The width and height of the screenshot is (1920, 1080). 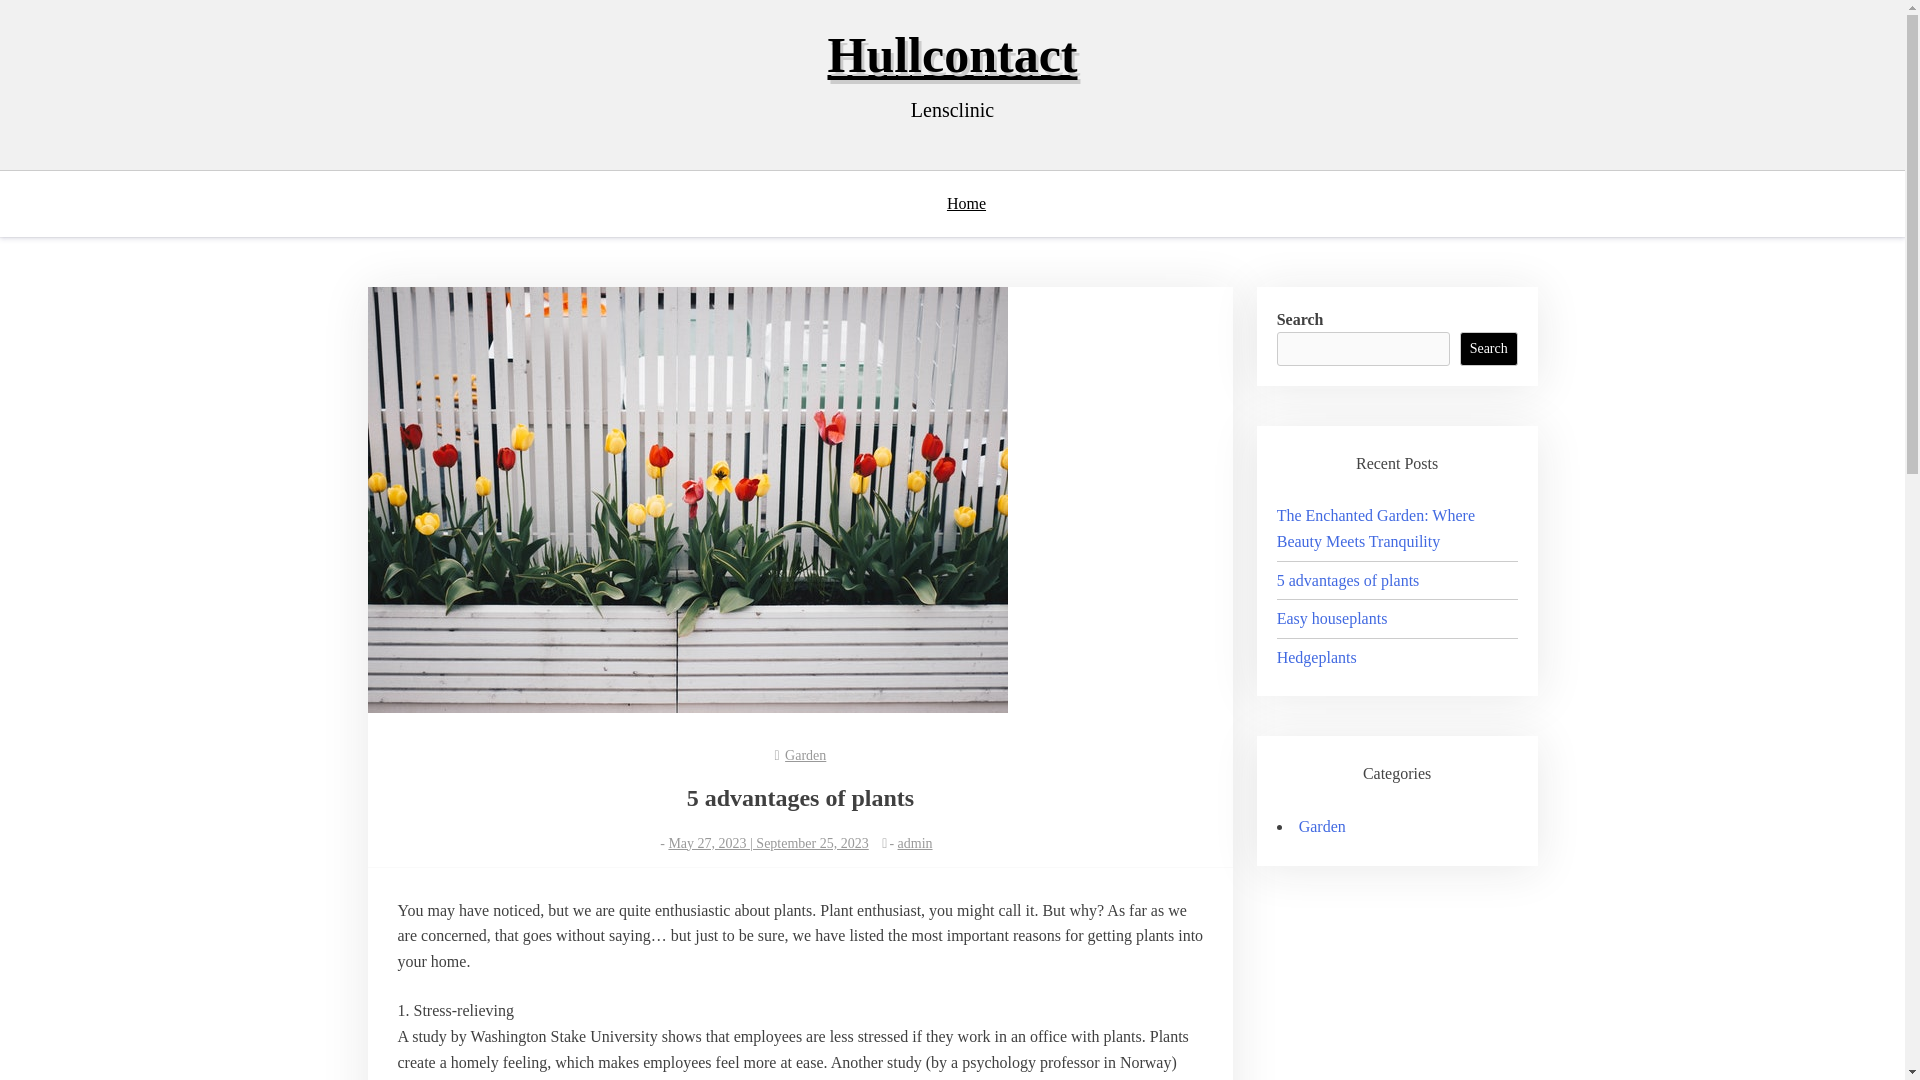 What do you see at coordinates (1375, 528) in the screenshot?
I see `The Enchanted Garden: Where Beauty Meets Tranquility` at bounding box center [1375, 528].